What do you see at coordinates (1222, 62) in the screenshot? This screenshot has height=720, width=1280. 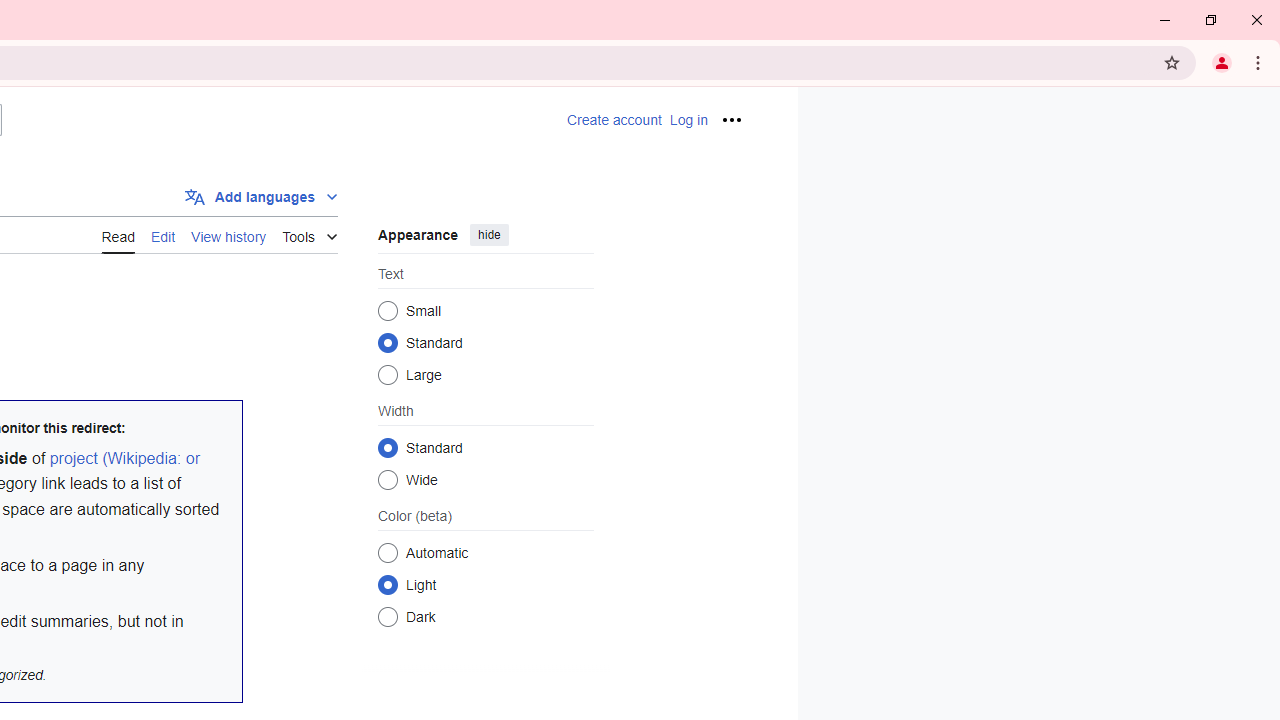 I see `You` at bounding box center [1222, 62].